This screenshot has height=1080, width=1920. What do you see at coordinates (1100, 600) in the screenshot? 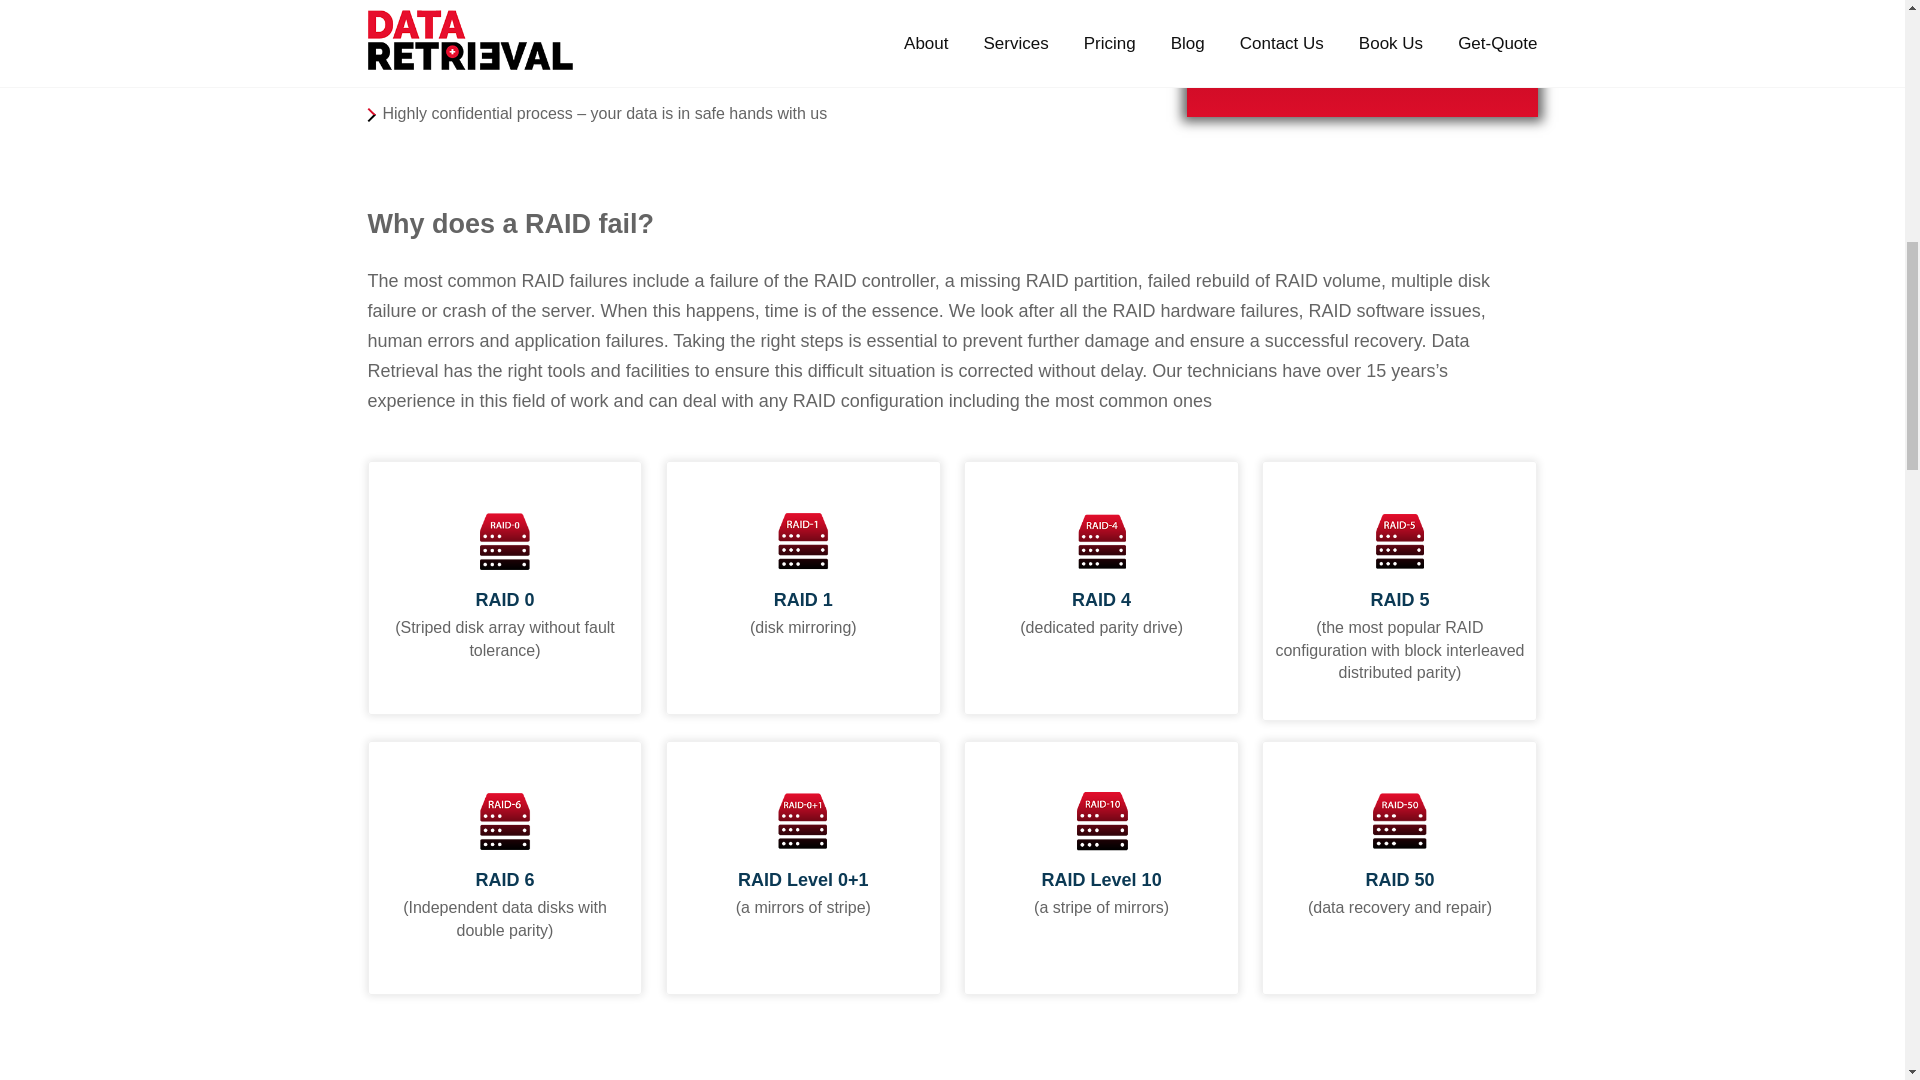
I see `RAID 4` at bounding box center [1100, 600].